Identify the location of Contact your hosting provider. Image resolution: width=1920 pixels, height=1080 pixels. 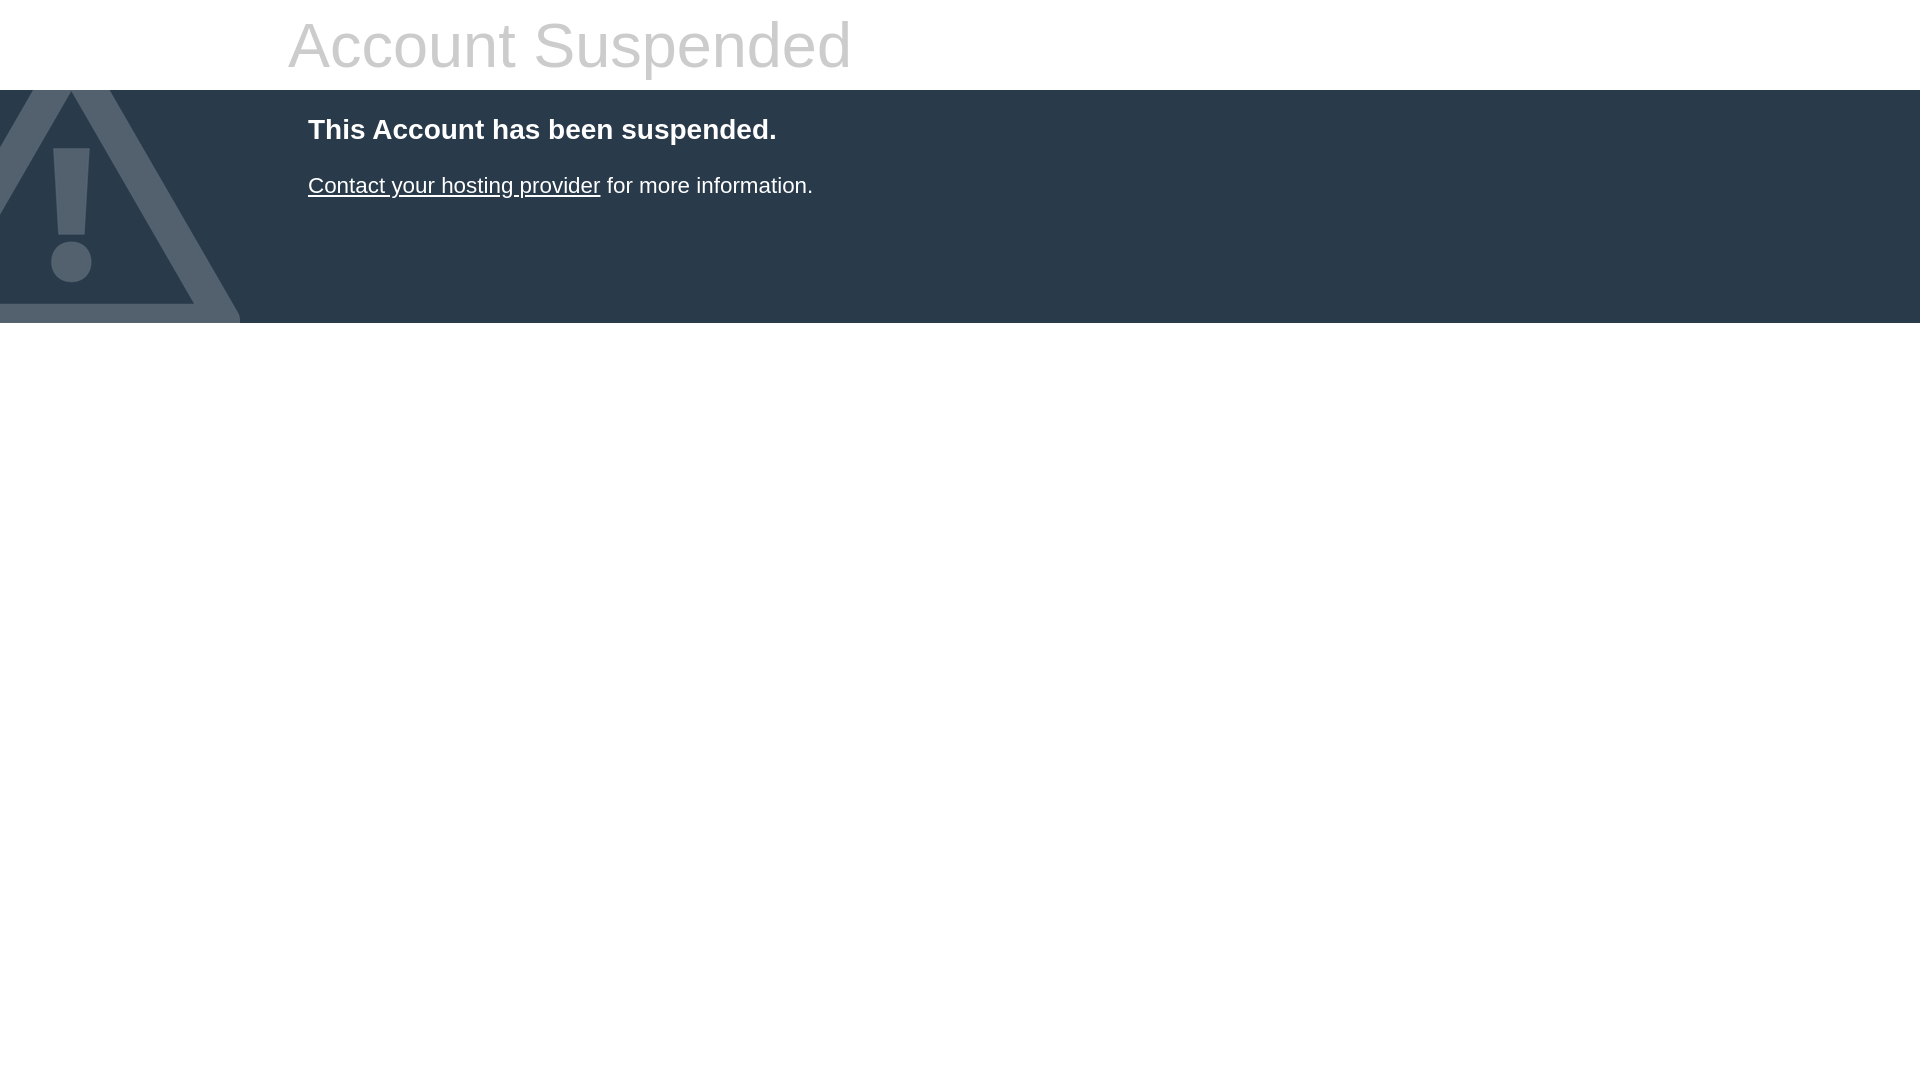
(454, 186).